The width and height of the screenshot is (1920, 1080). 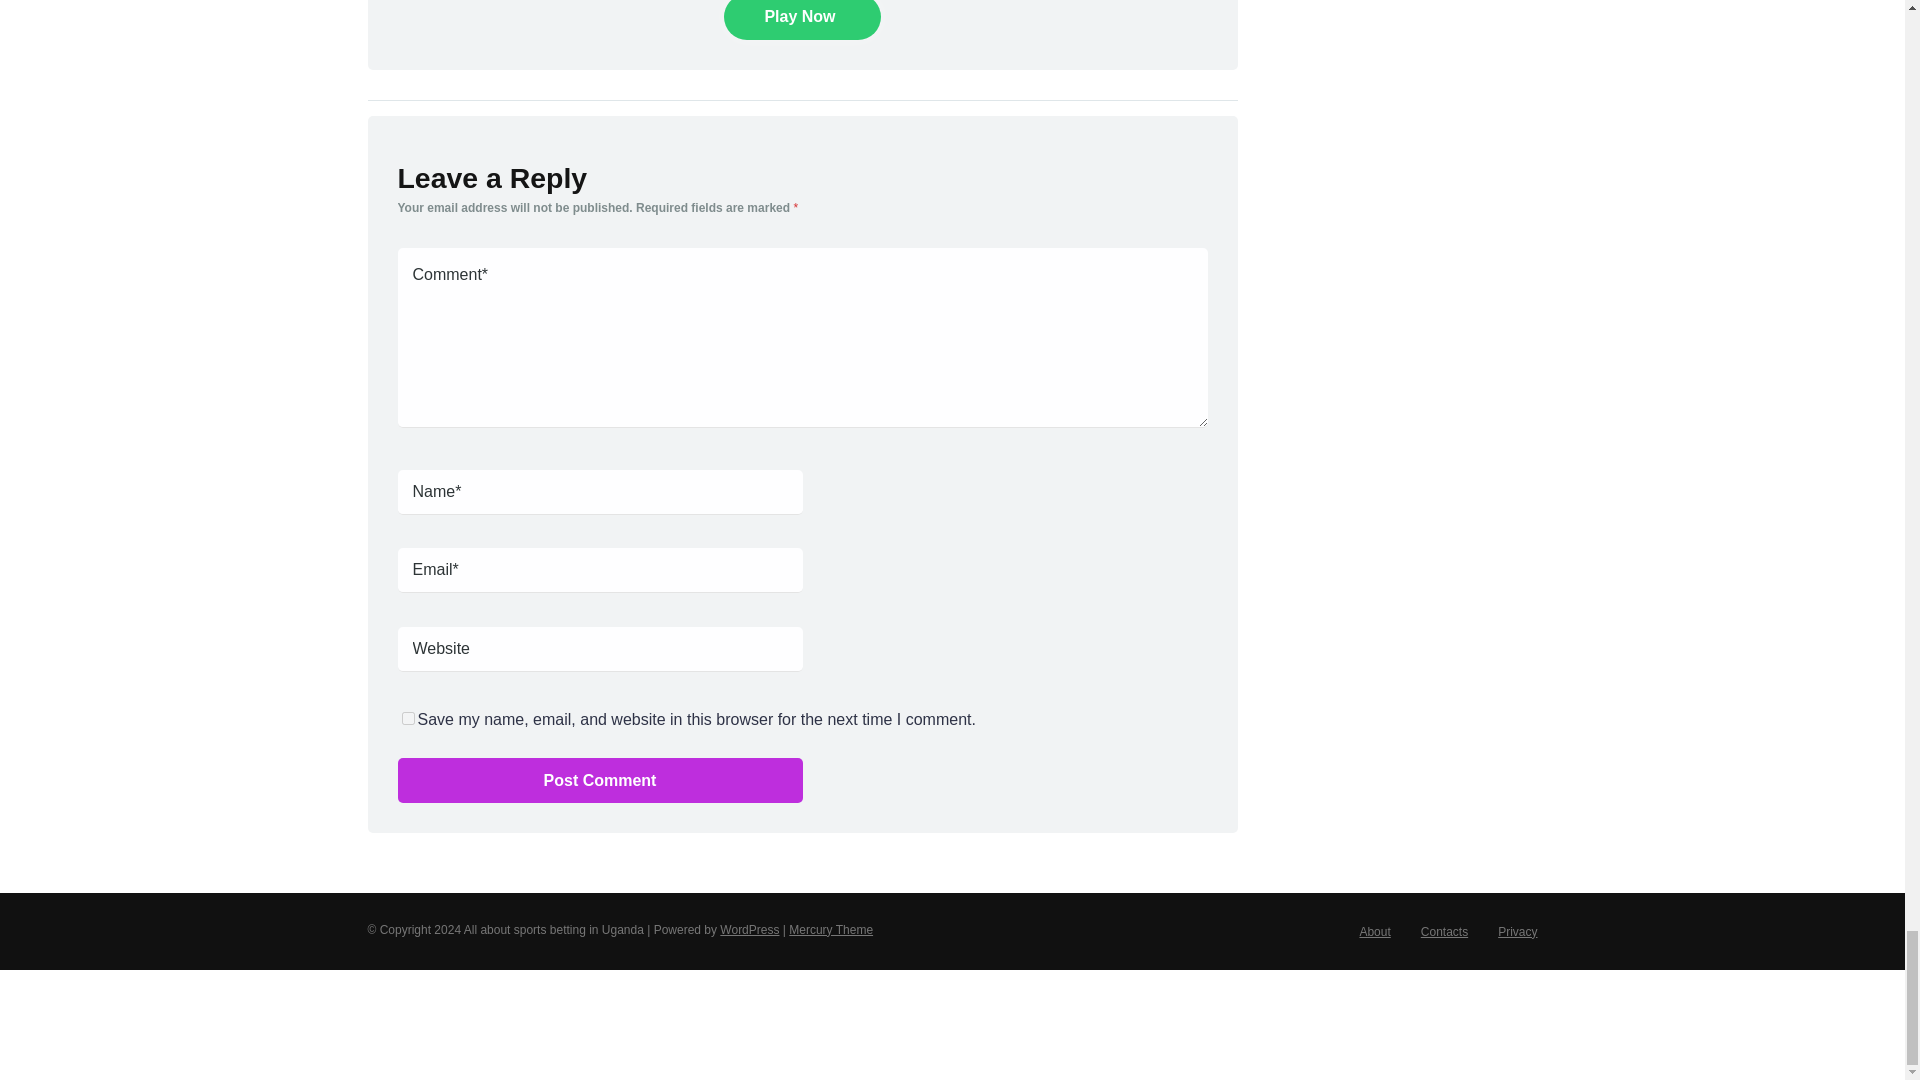 What do you see at coordinates (801, 20) in the screenshot?
I see `Play Now` at bounding box center [801, 20].